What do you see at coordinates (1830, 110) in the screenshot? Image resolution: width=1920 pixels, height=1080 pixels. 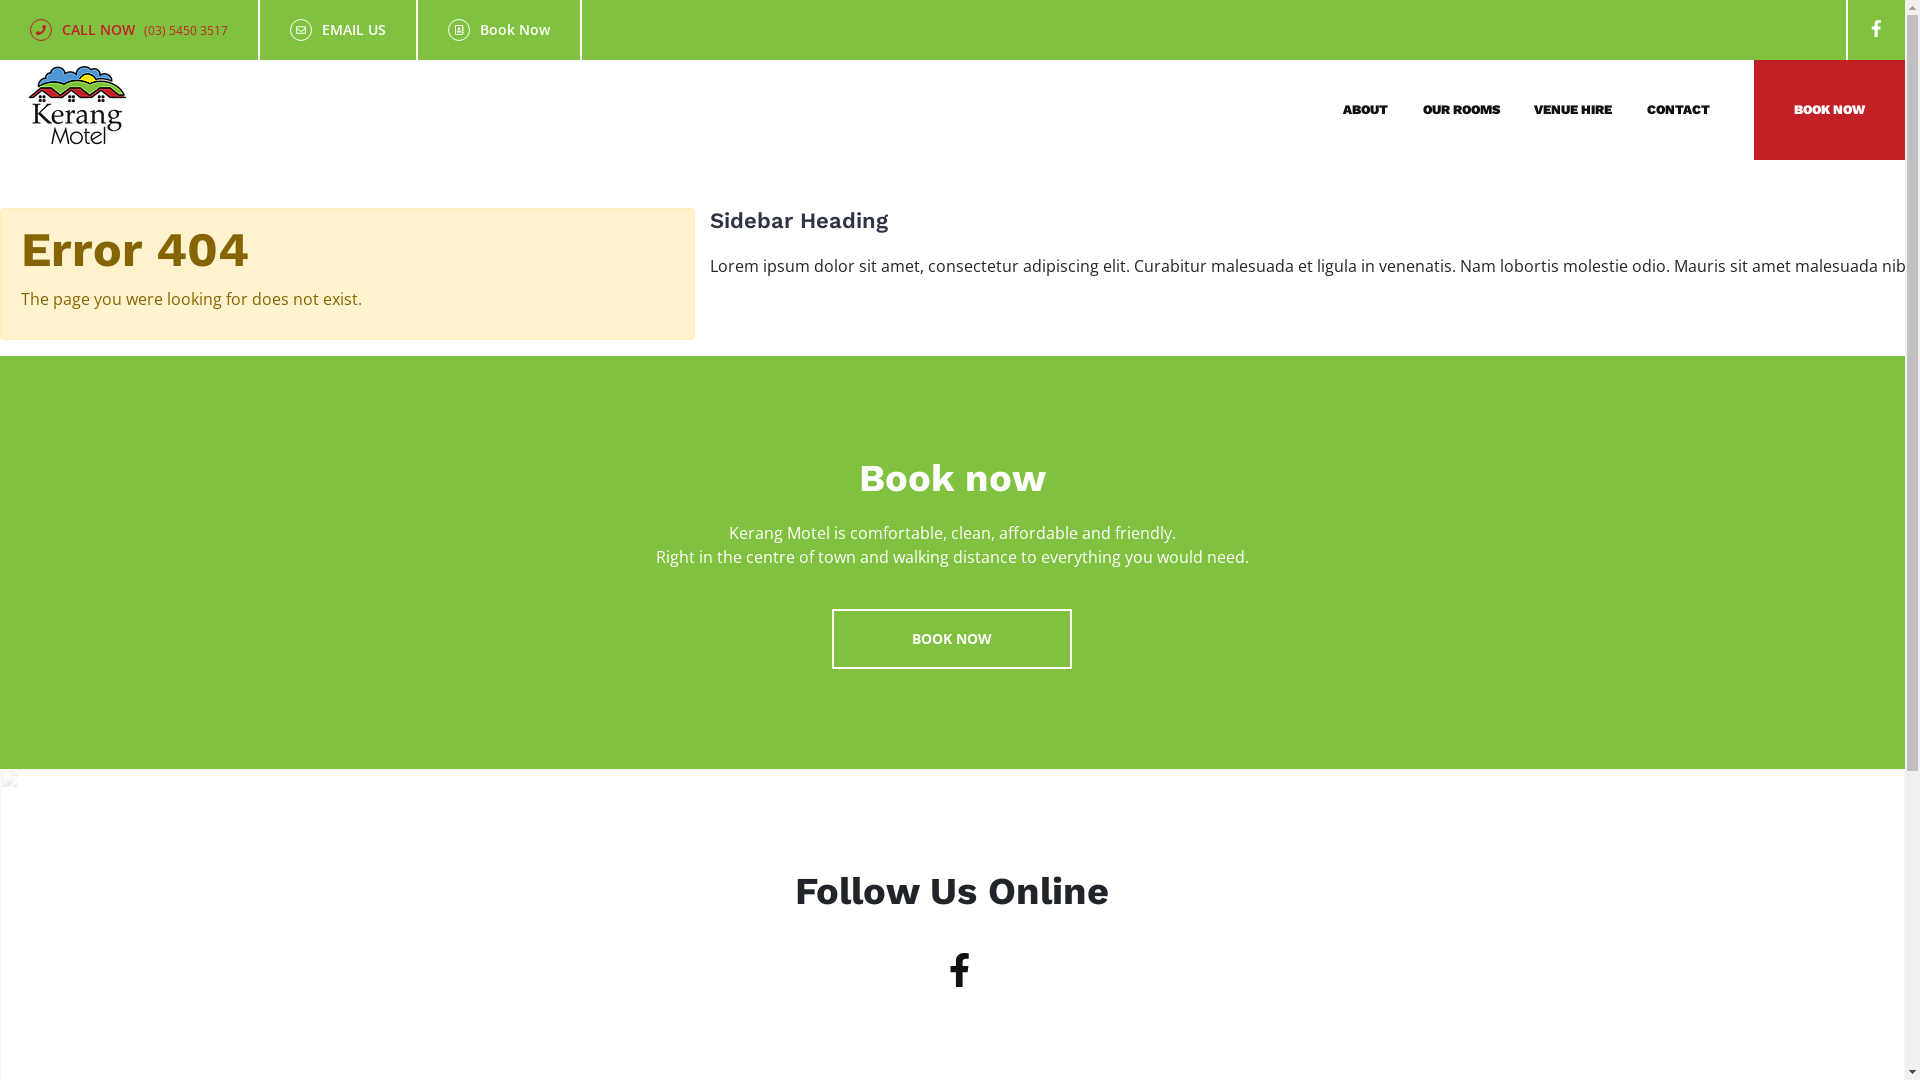 I see `BOOK NOW` at bounding box center [1830, 110].